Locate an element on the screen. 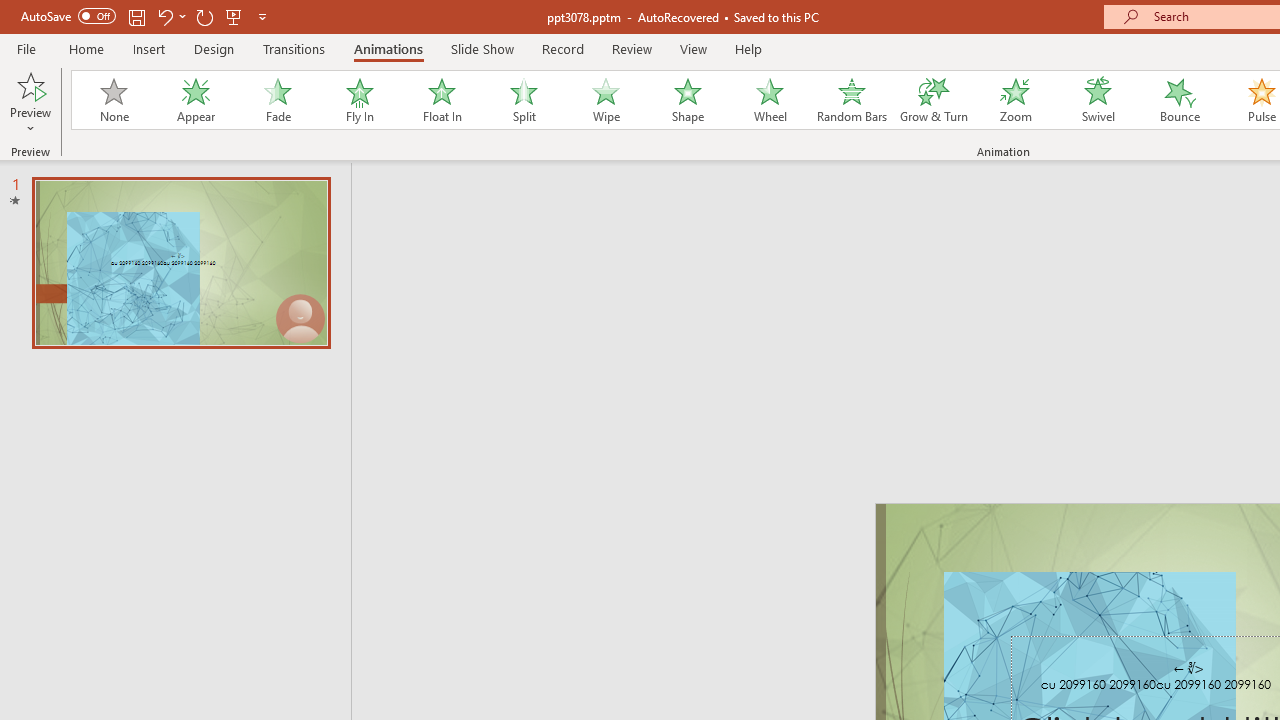 Image resolution: width=1280 pixels, height=720 pixels. Bounce is located at coordinates (1180, 100).